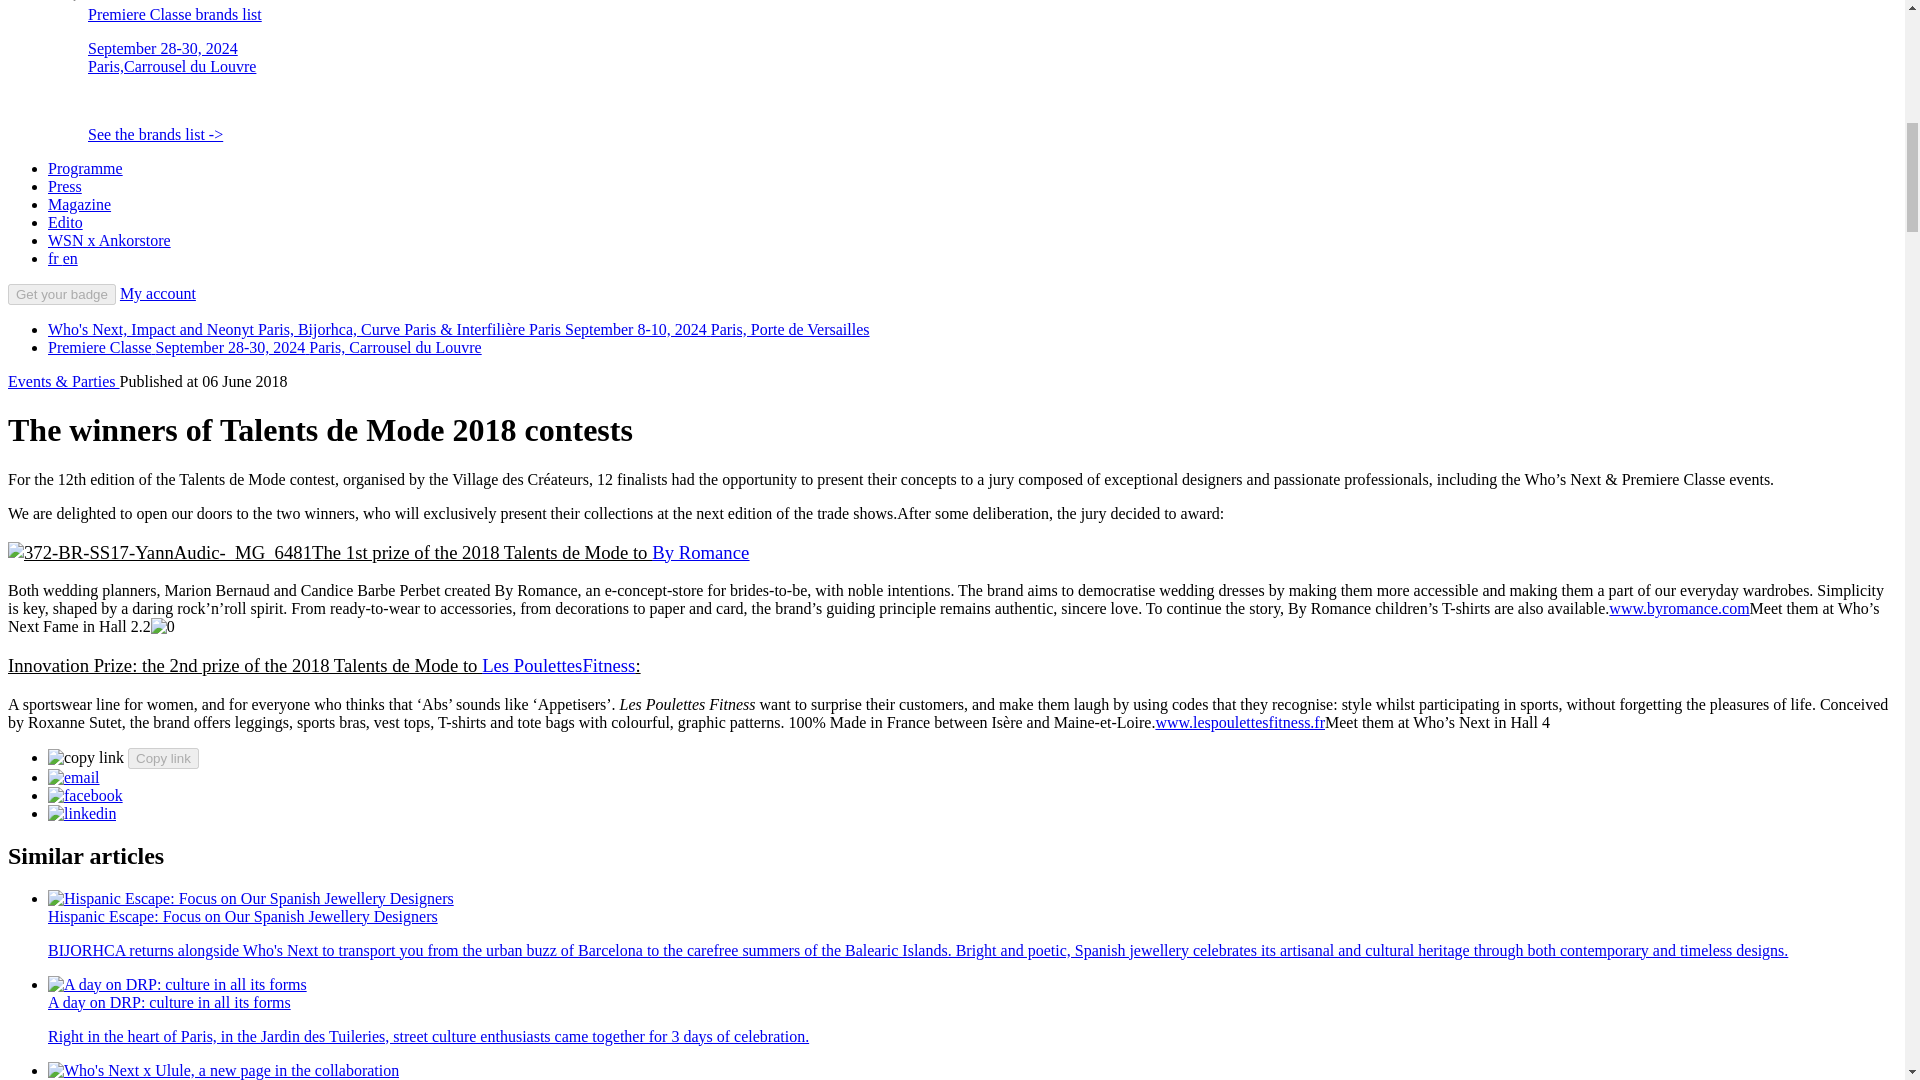 Image resolution: width=1920 pixels, height=1080 pixels. What do you see at coordinates (558, 665) in the screenshot?
I see `Les PoulettesFitness` at bounding box center [558, 665].